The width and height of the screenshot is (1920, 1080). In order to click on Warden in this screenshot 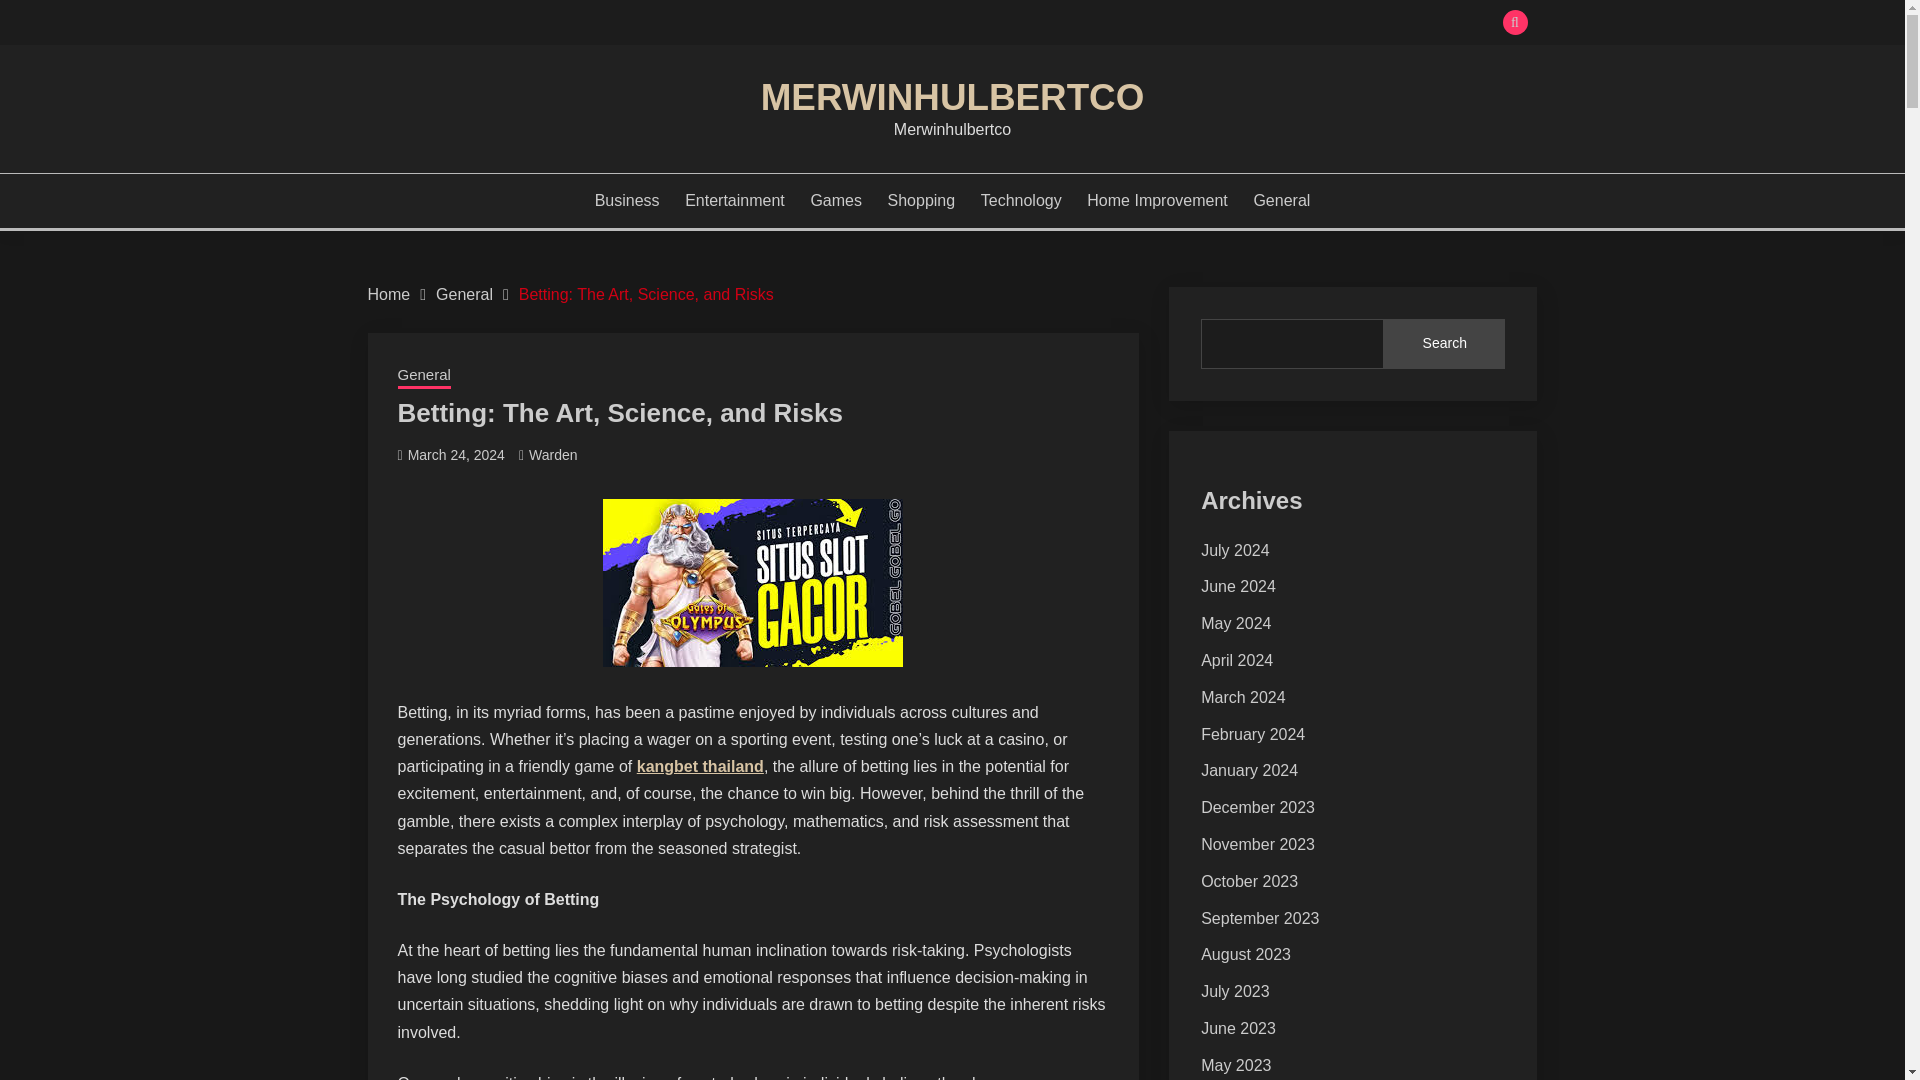, I will do `click(553, 455)`.